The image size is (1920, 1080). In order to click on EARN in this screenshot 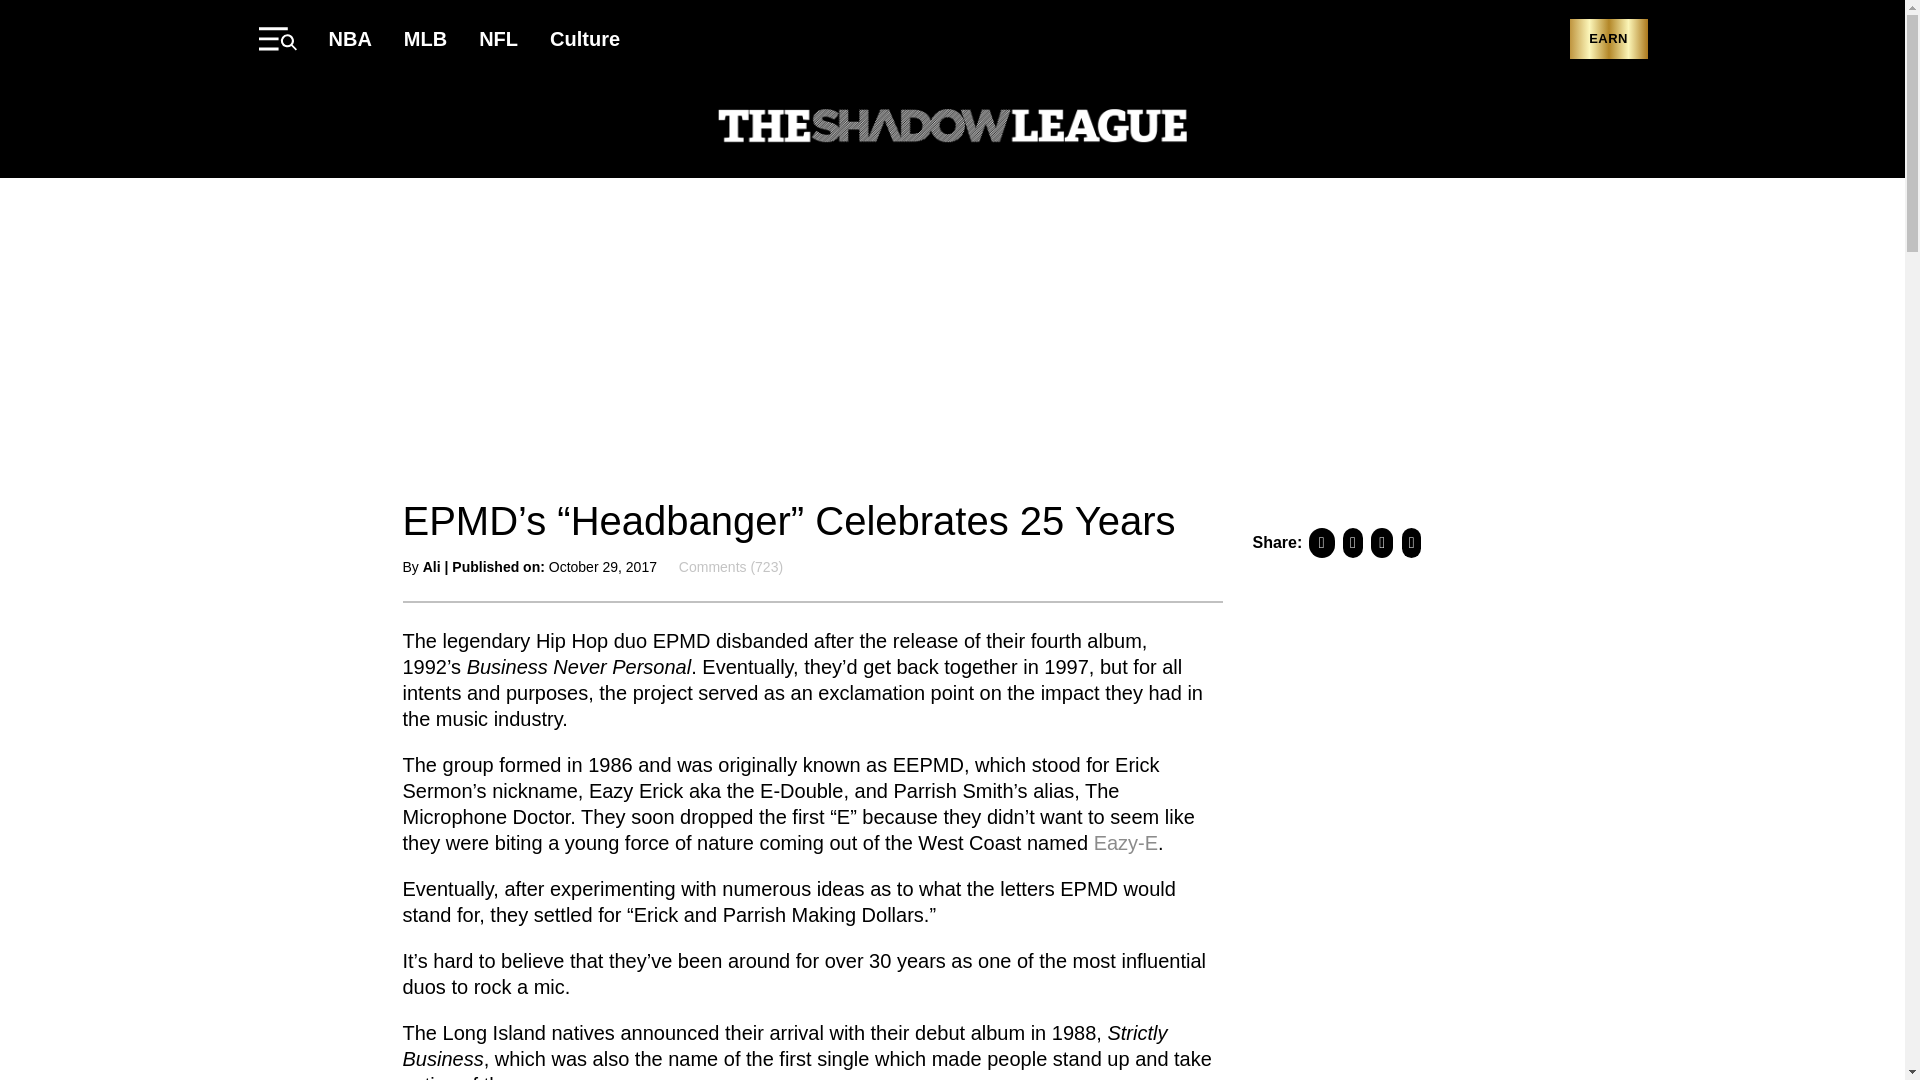, I will do `click(1608, 40)`.